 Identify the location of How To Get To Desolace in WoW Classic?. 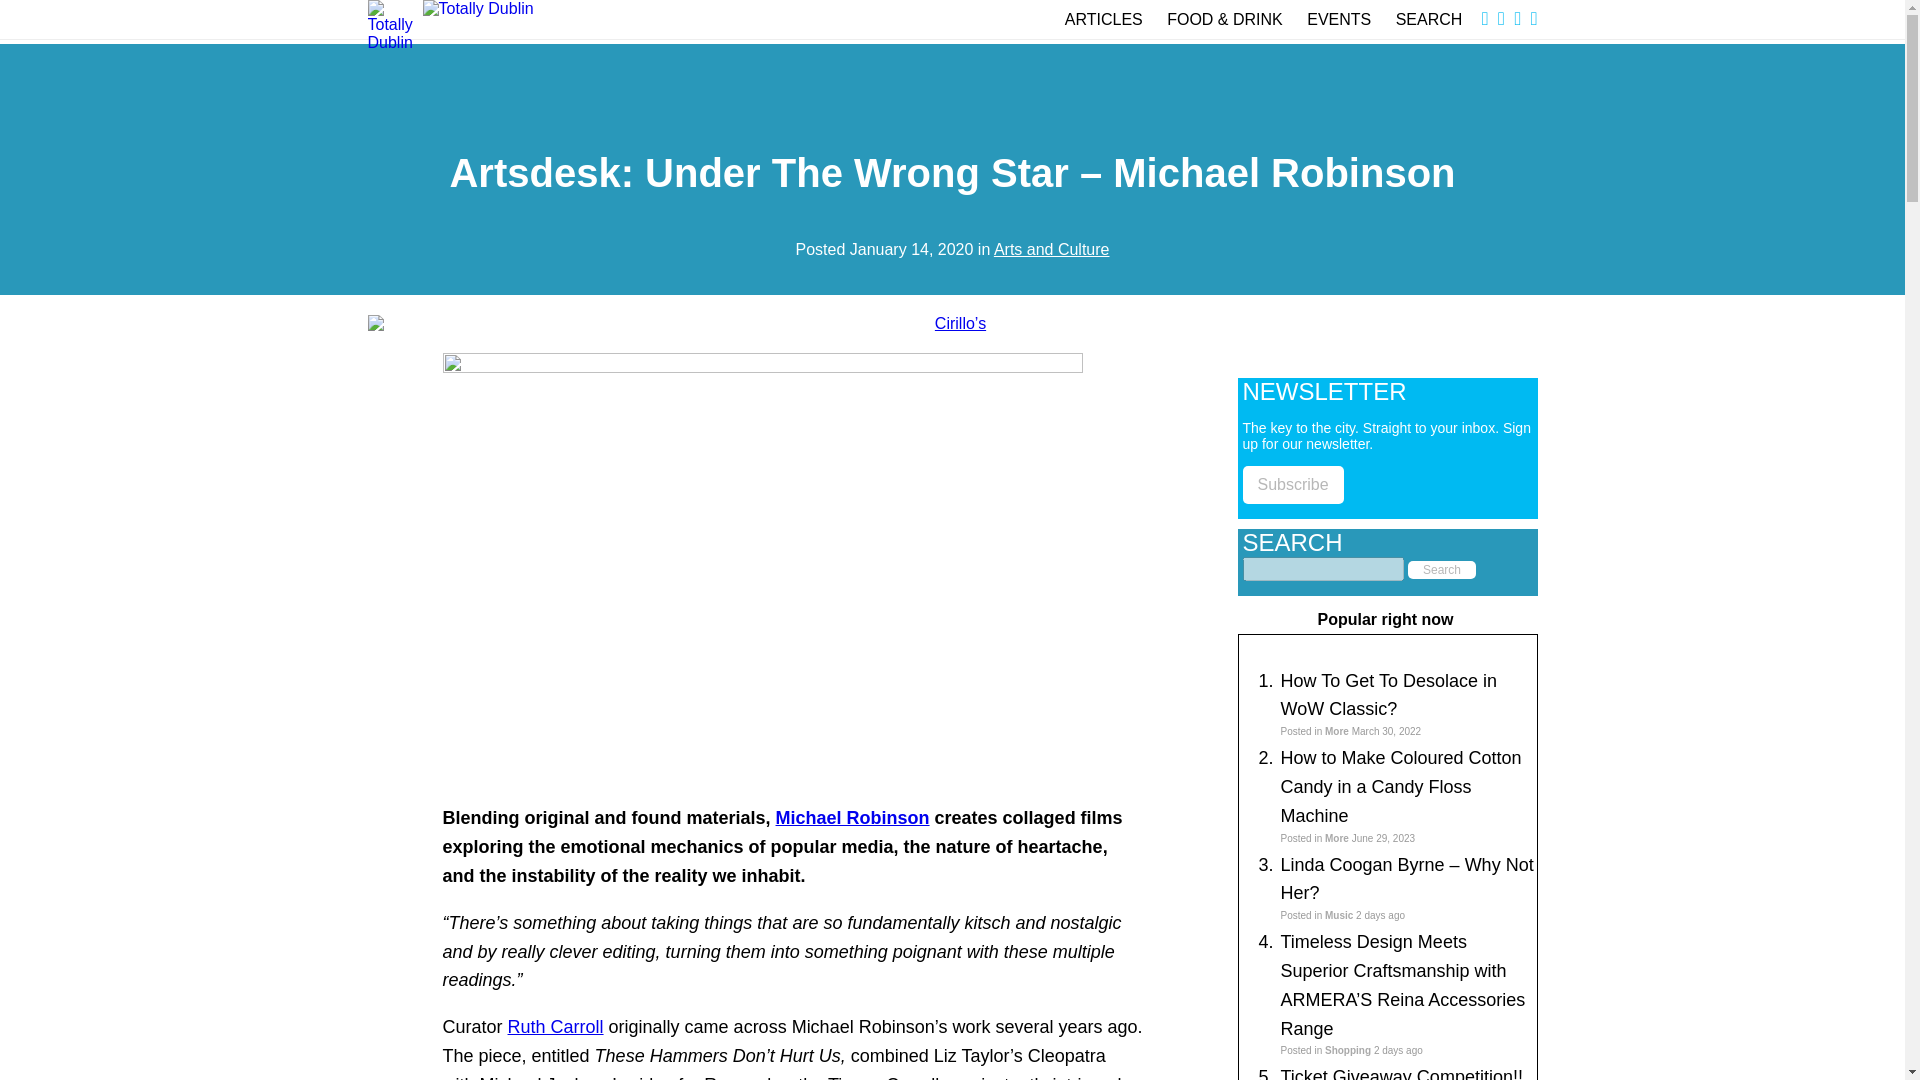
(1388, 695).